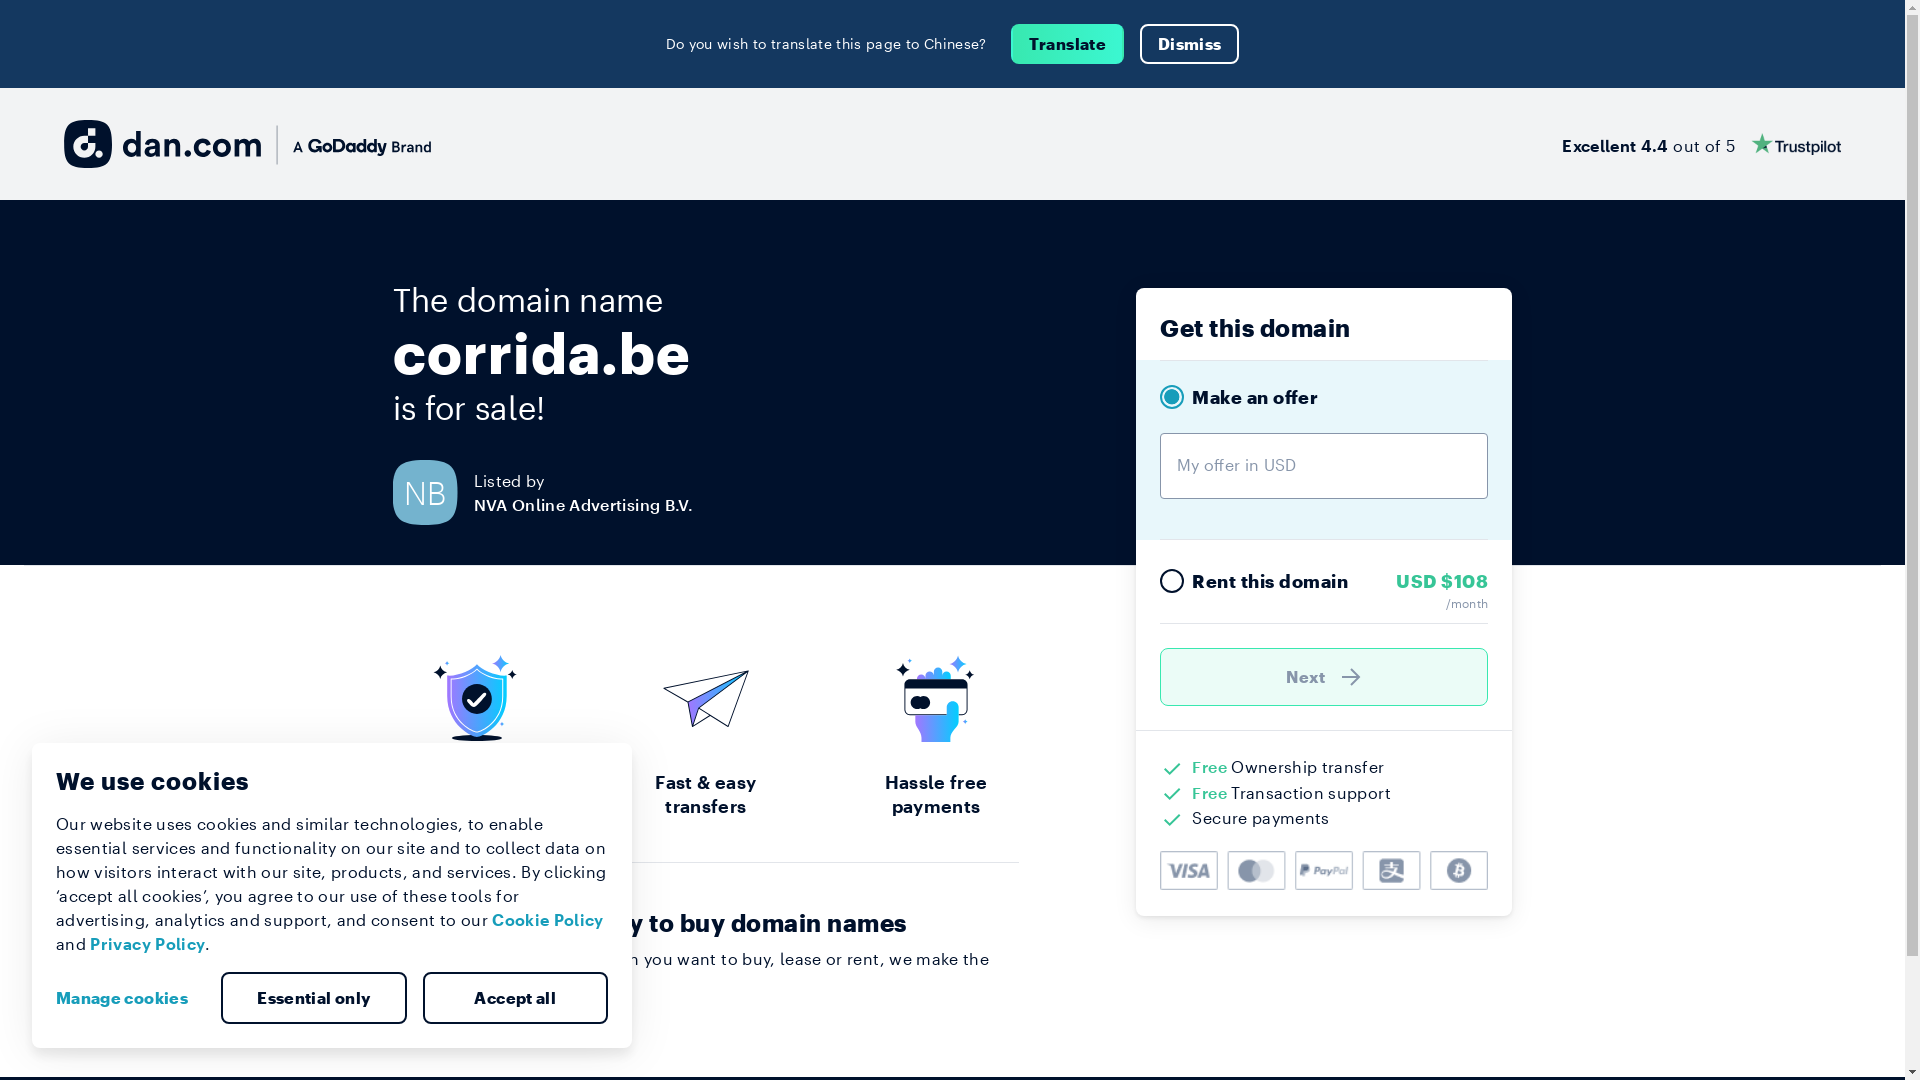  Describe the element at coordinates (314, 998) in the screenshot. I see `Essential only` at that location.